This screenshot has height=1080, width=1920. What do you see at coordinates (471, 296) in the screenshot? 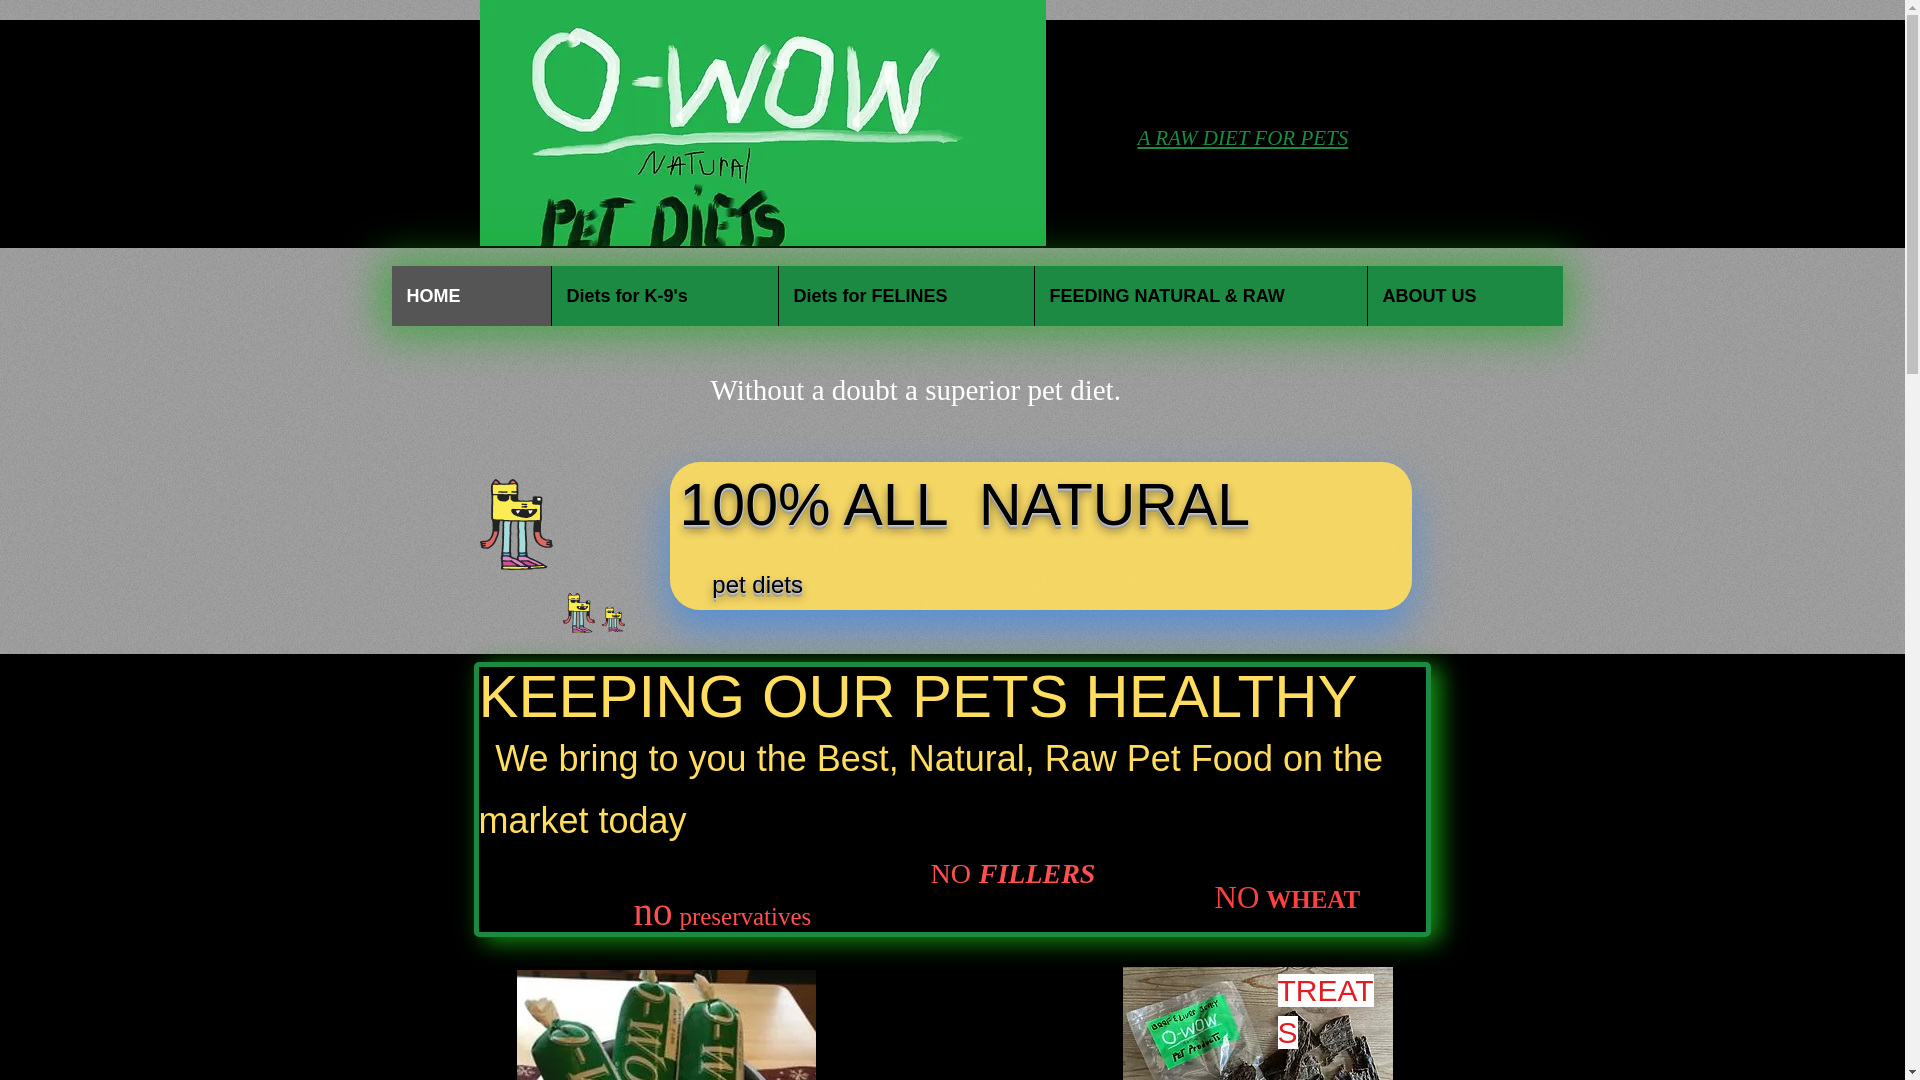
I see `HOME` at bounding box center [471, 296].